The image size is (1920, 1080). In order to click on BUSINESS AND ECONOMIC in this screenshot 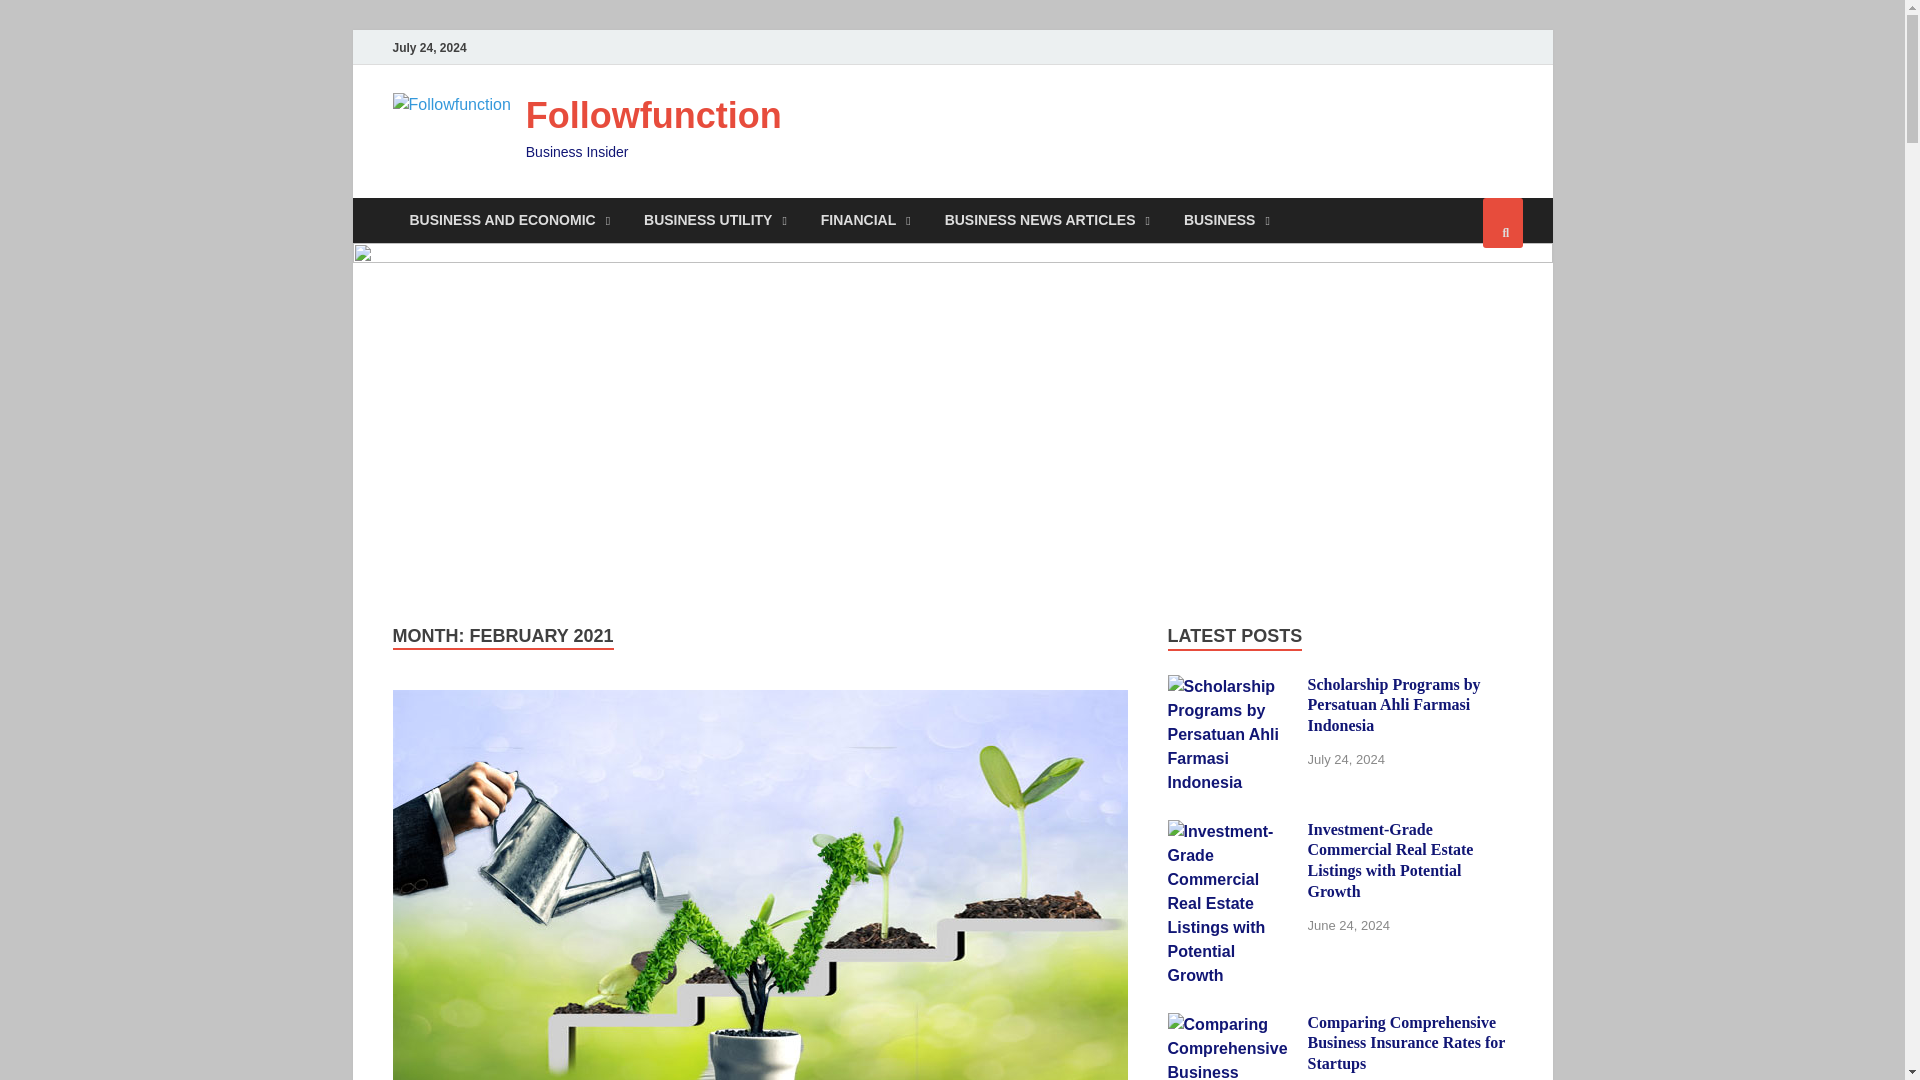, I will do `click(509, 220)`.